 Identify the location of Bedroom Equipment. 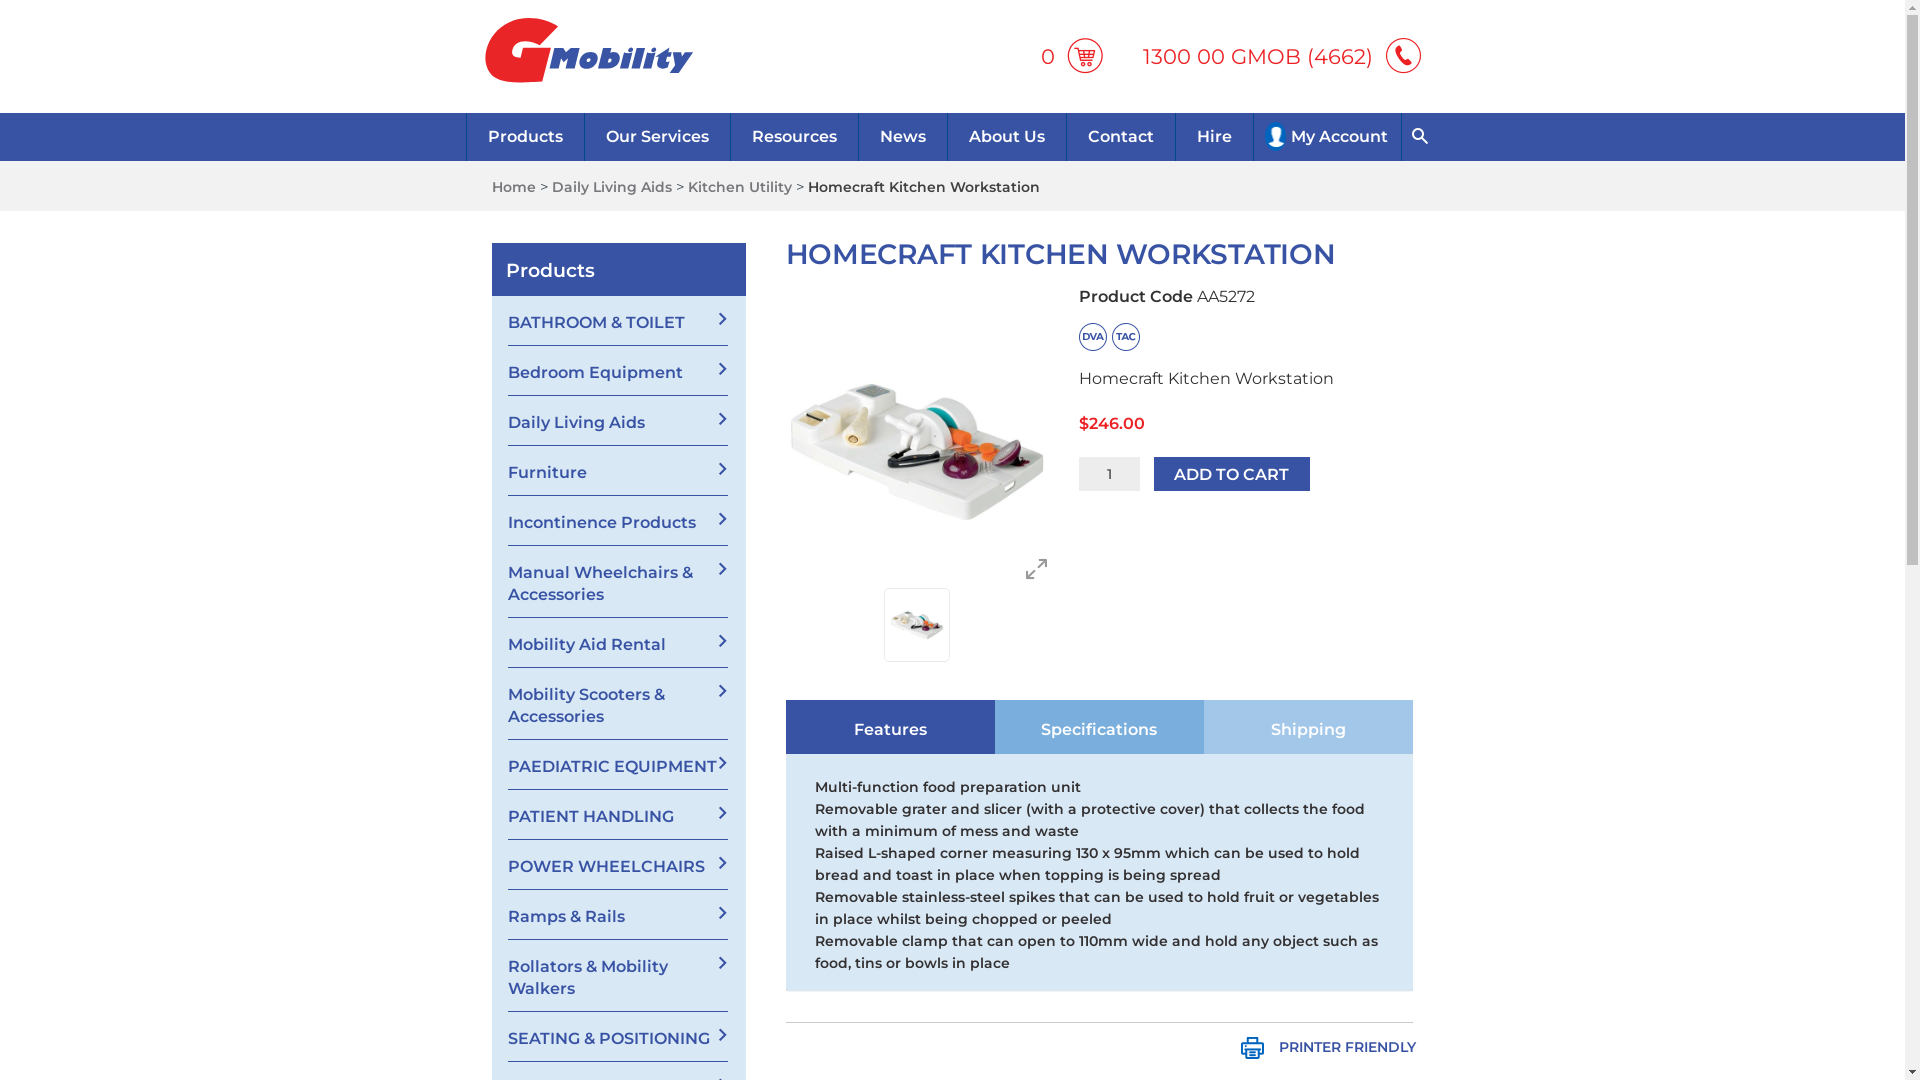
(618, 370).